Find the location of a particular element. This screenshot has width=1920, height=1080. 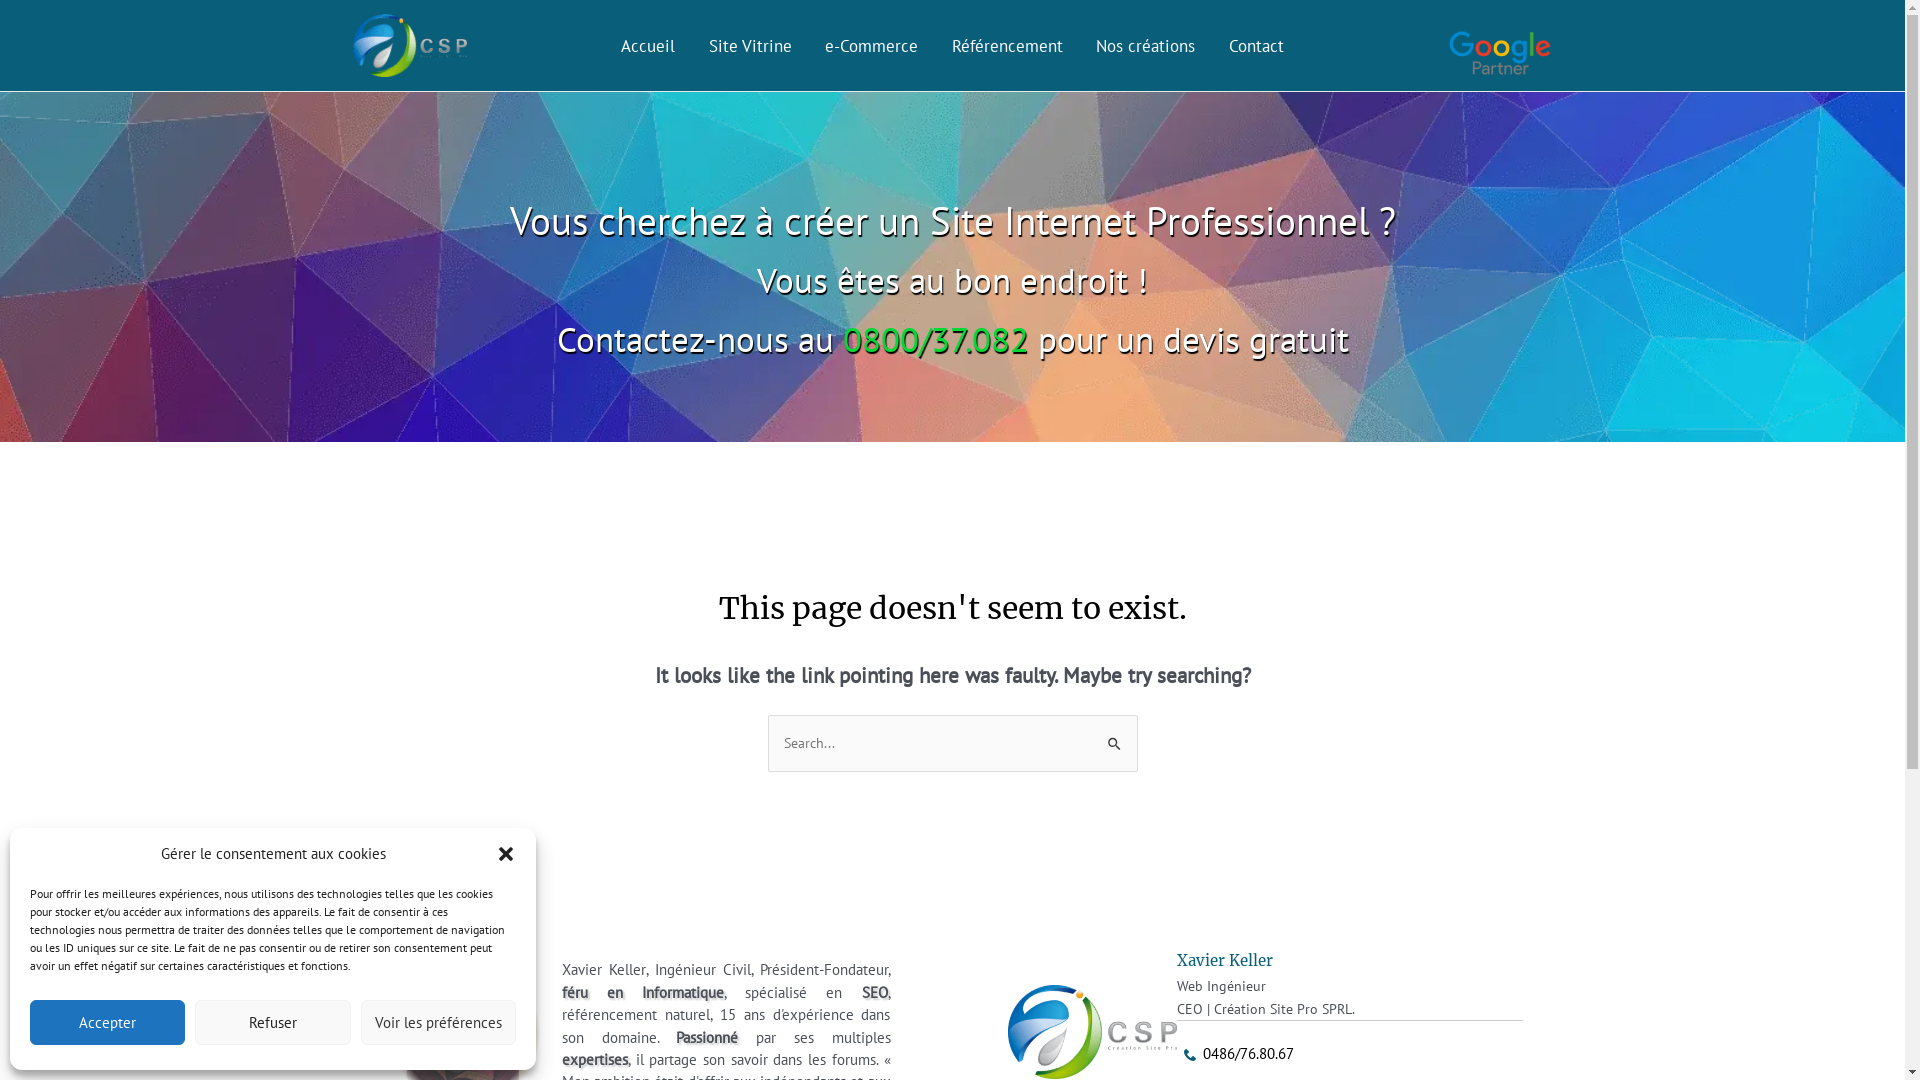

Accepter is located at coordinates (108, 1022).